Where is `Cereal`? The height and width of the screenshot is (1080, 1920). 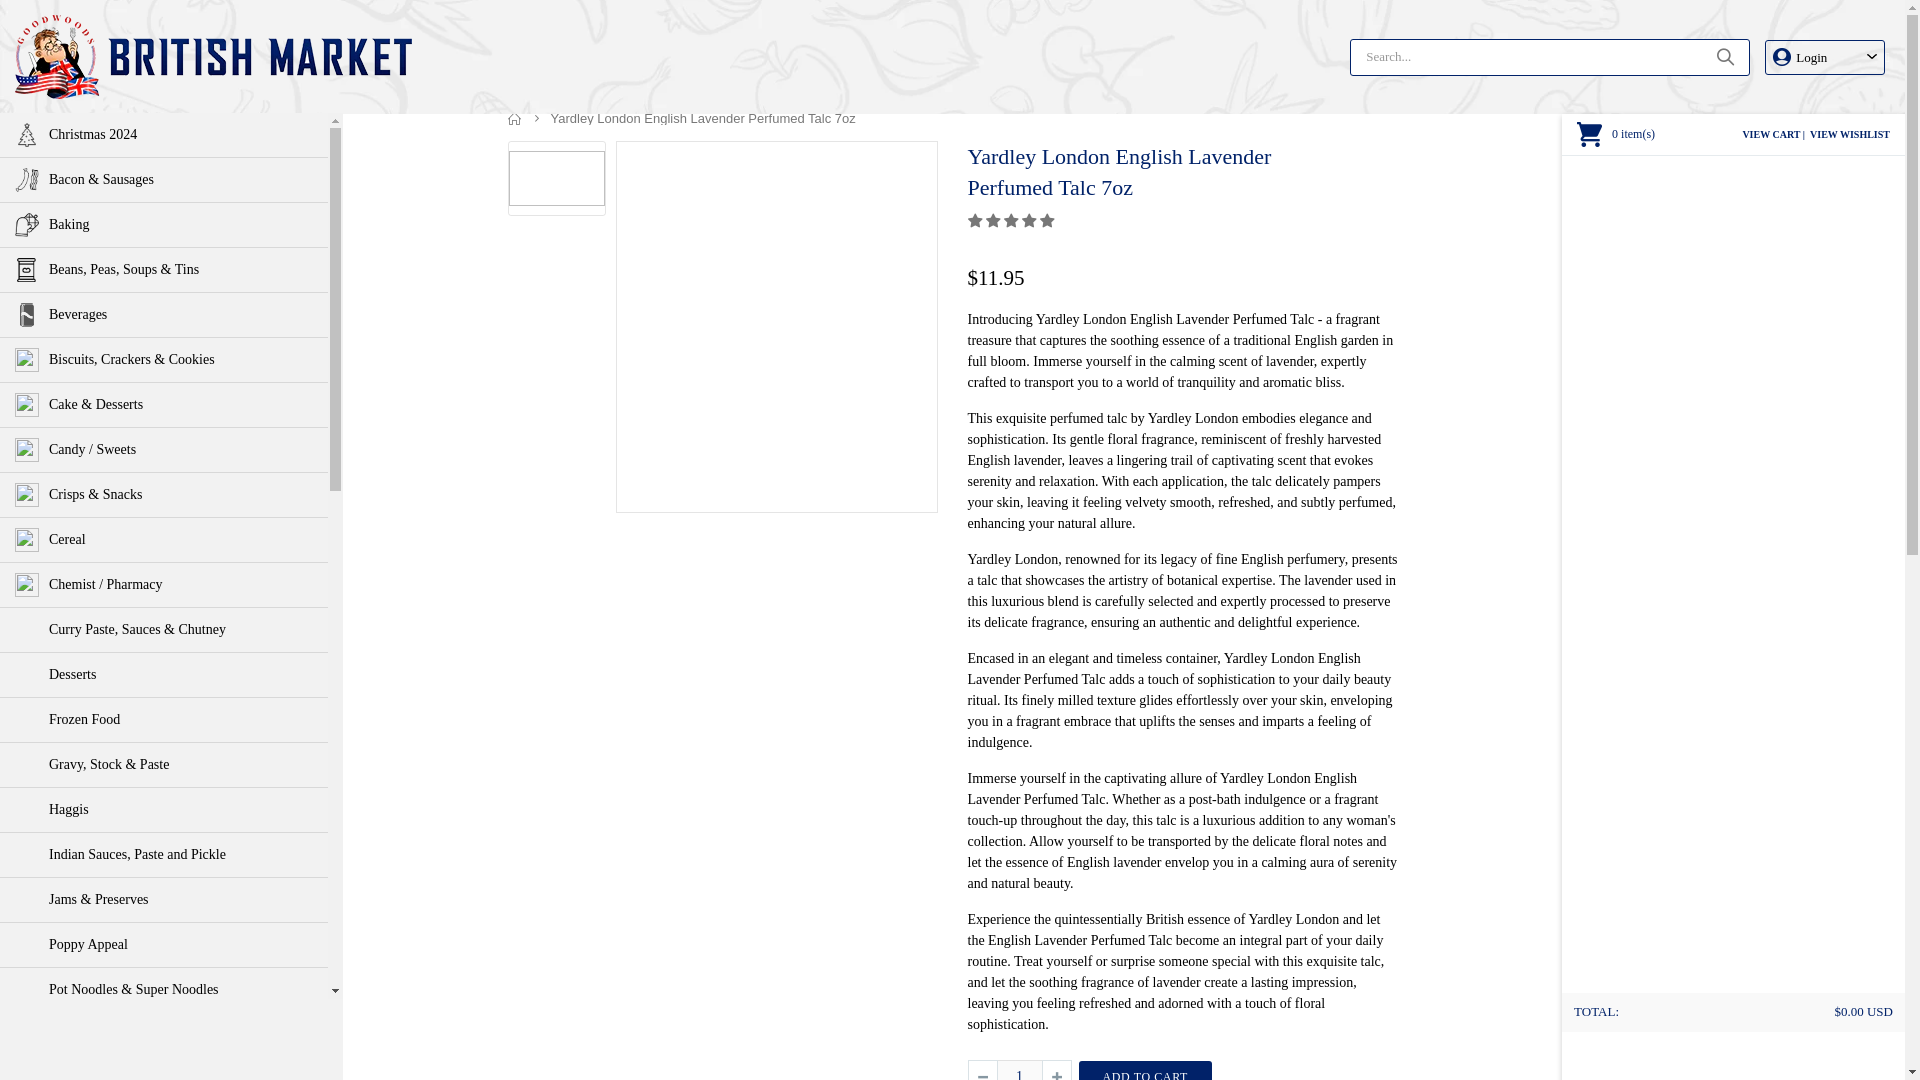
Cereal is located at coordinates (164, 540).